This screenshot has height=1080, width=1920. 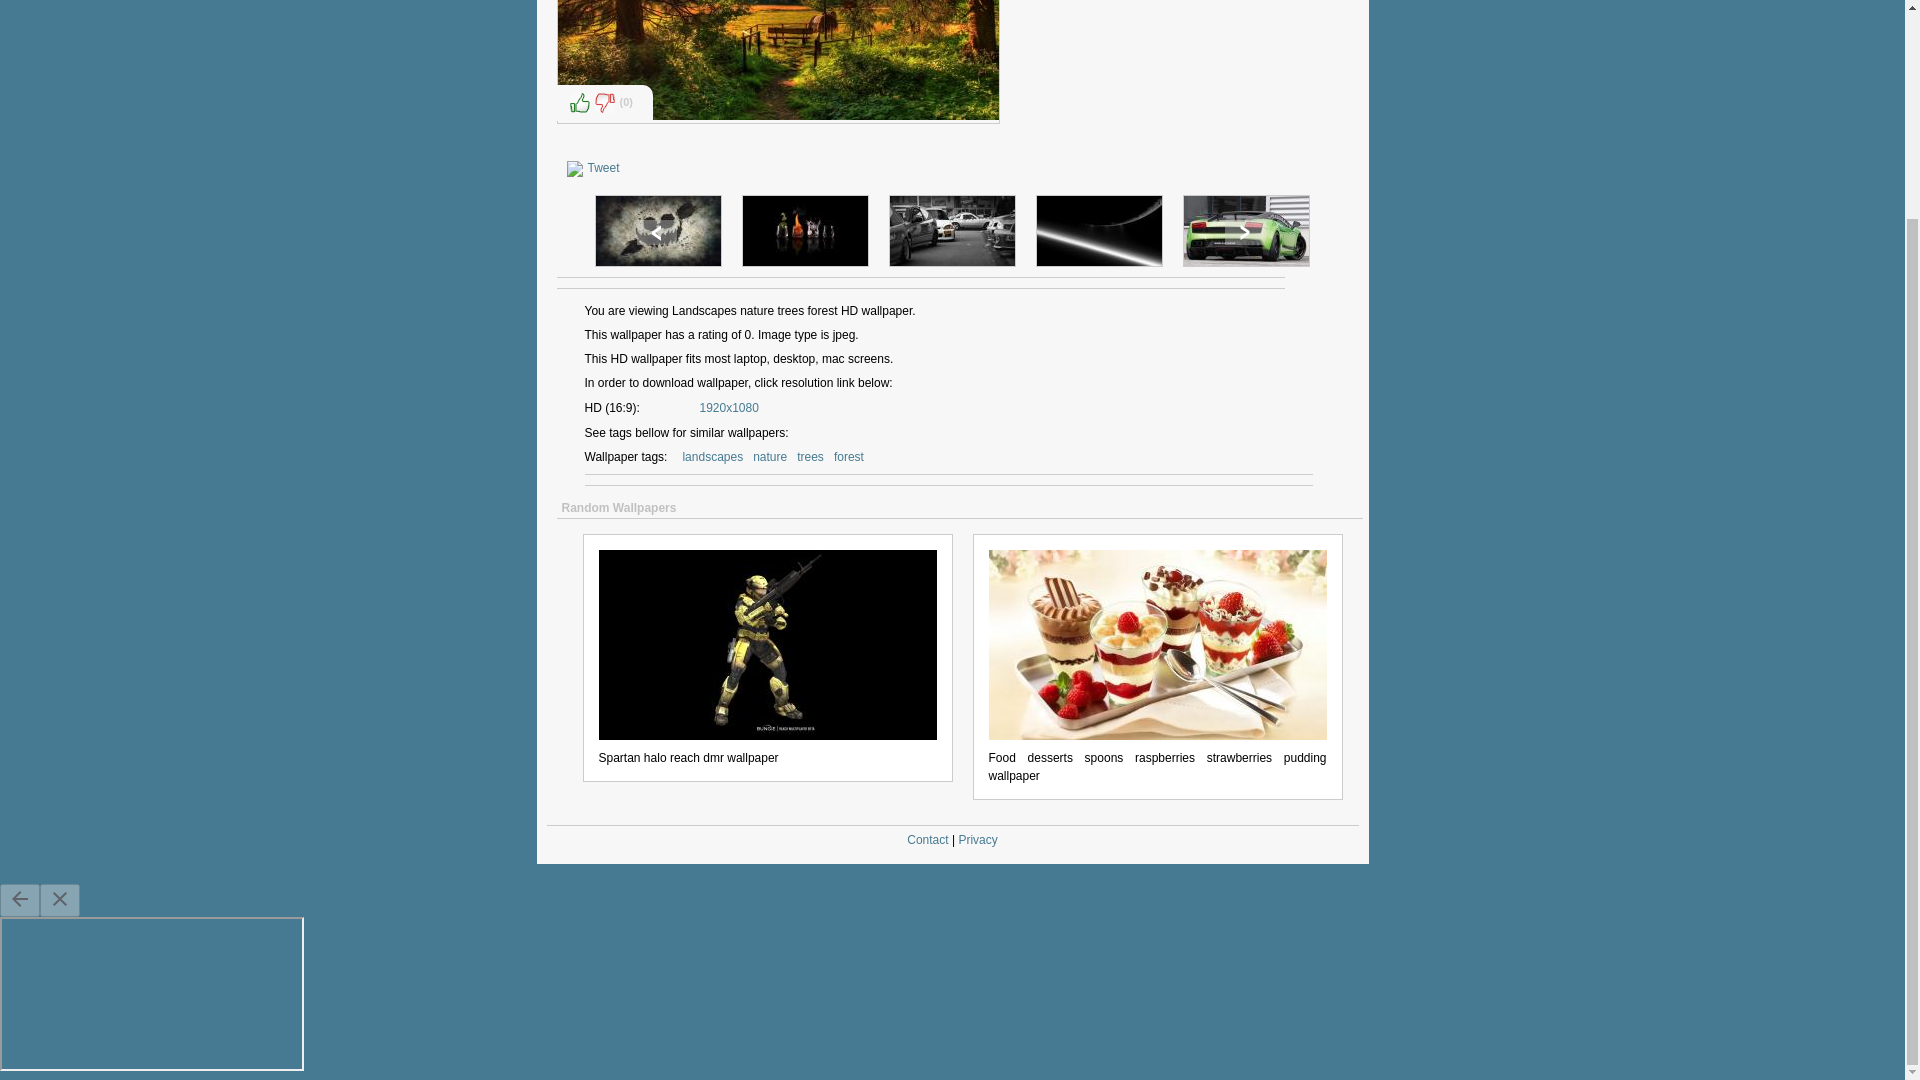 What do you see at coordinates (810, 456) in the screenshot?
I see `trees wallpapers` at bounding box center [810, 456].